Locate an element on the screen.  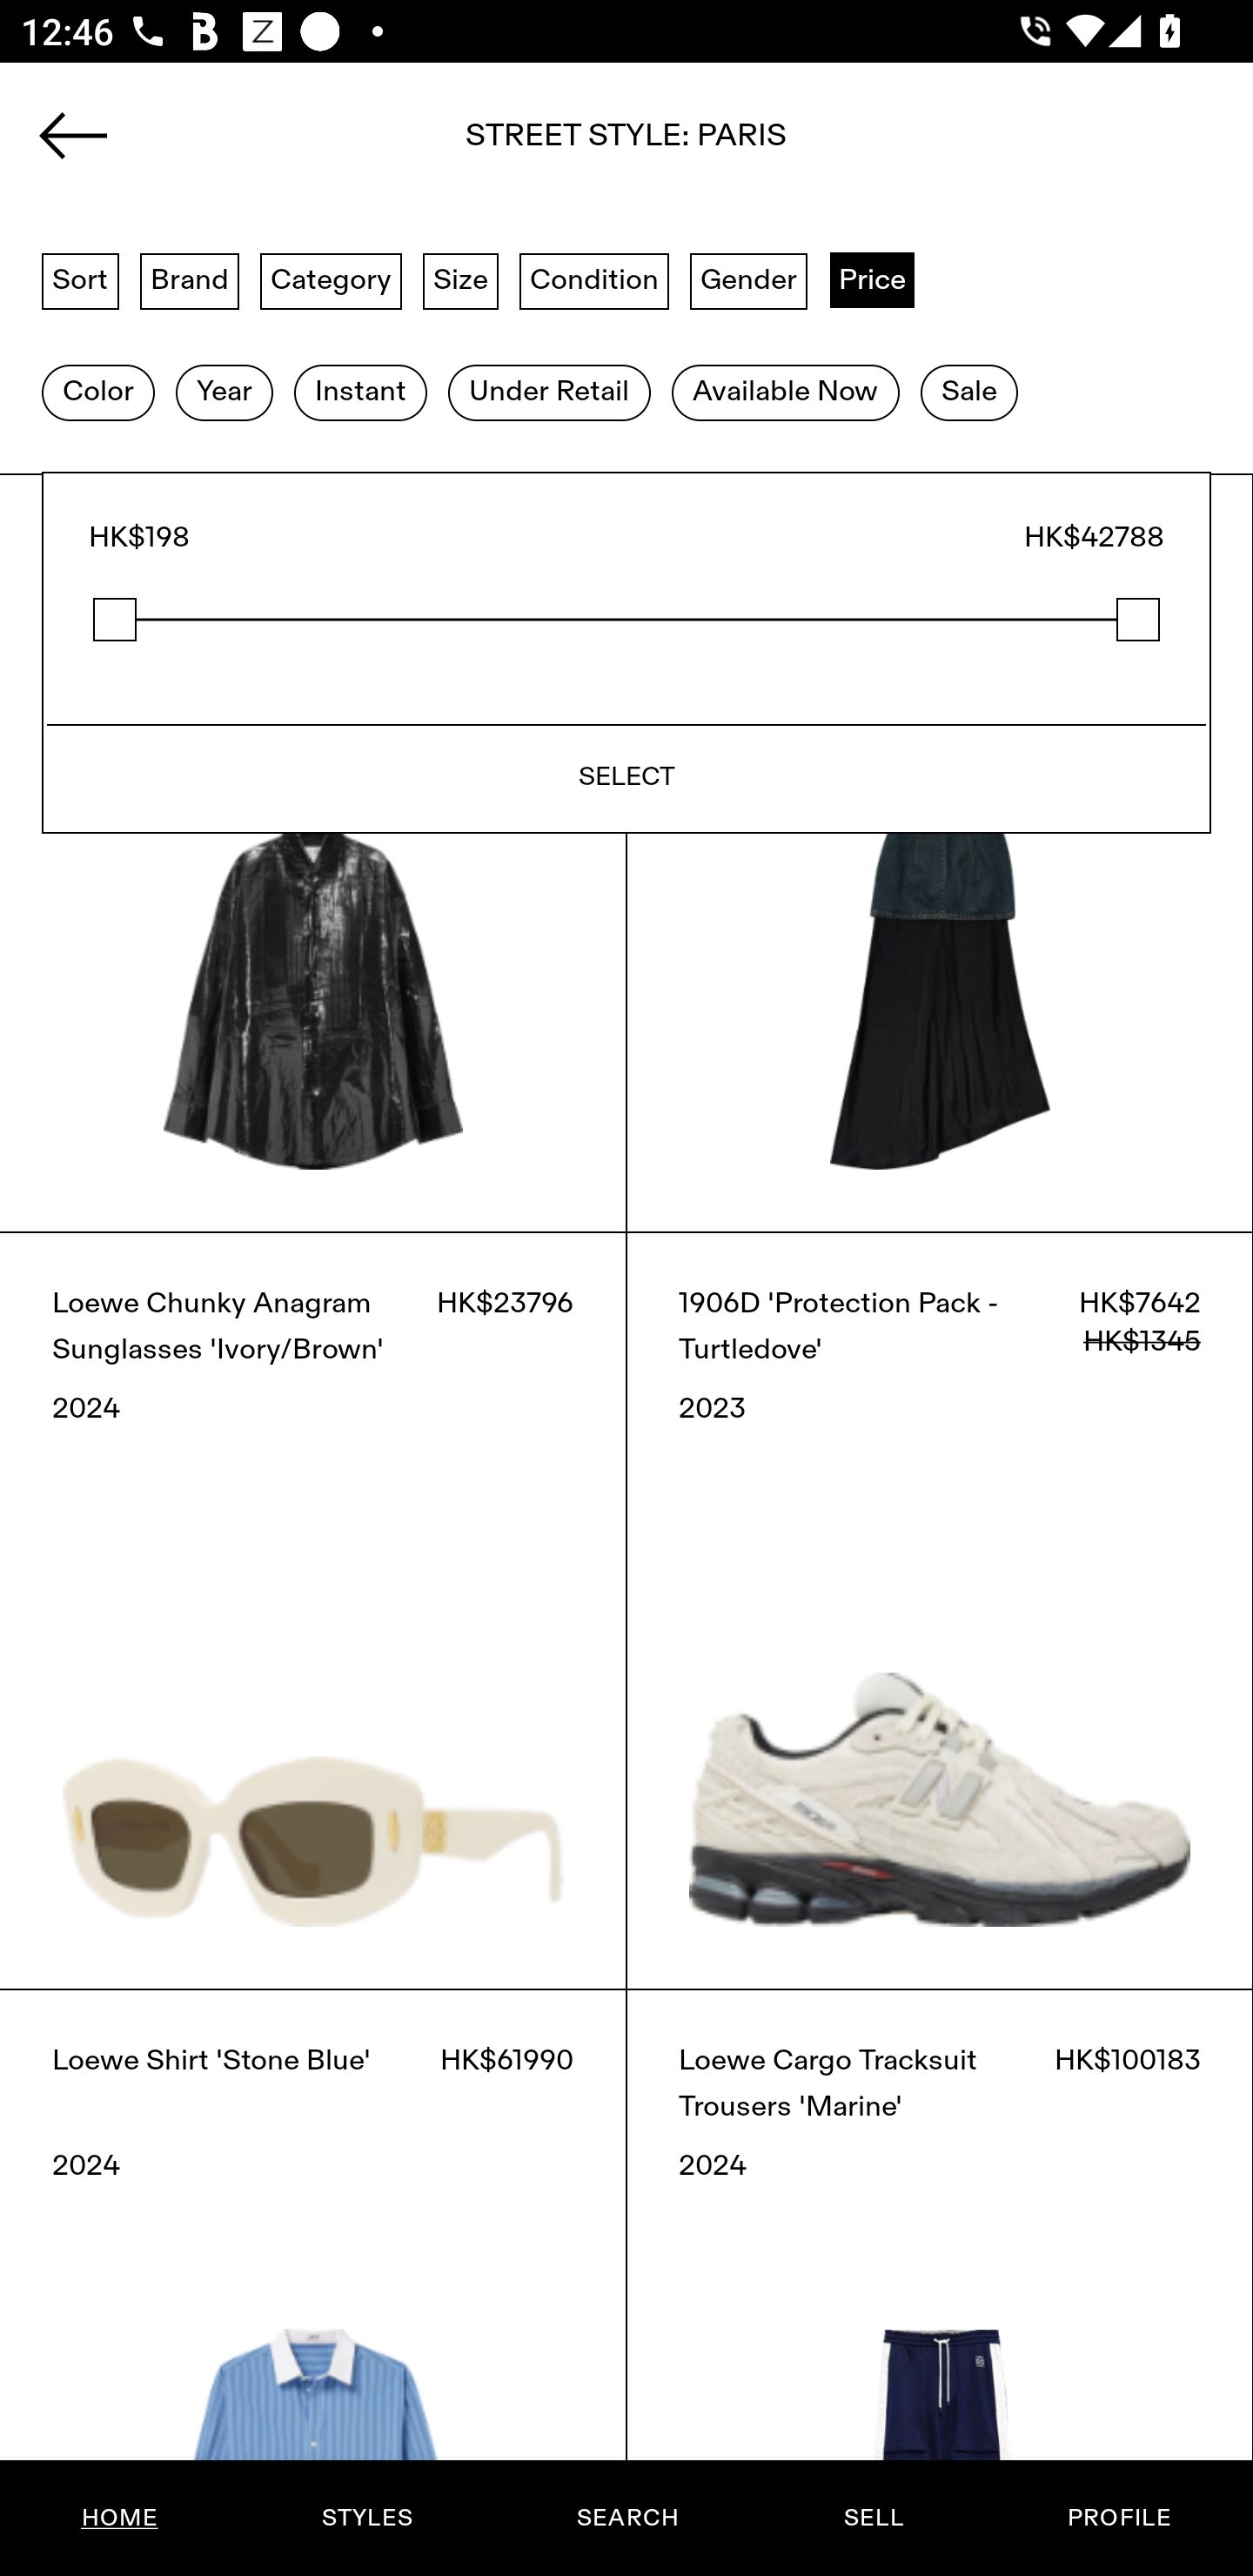
Gender is located at coordinates (748, 279).